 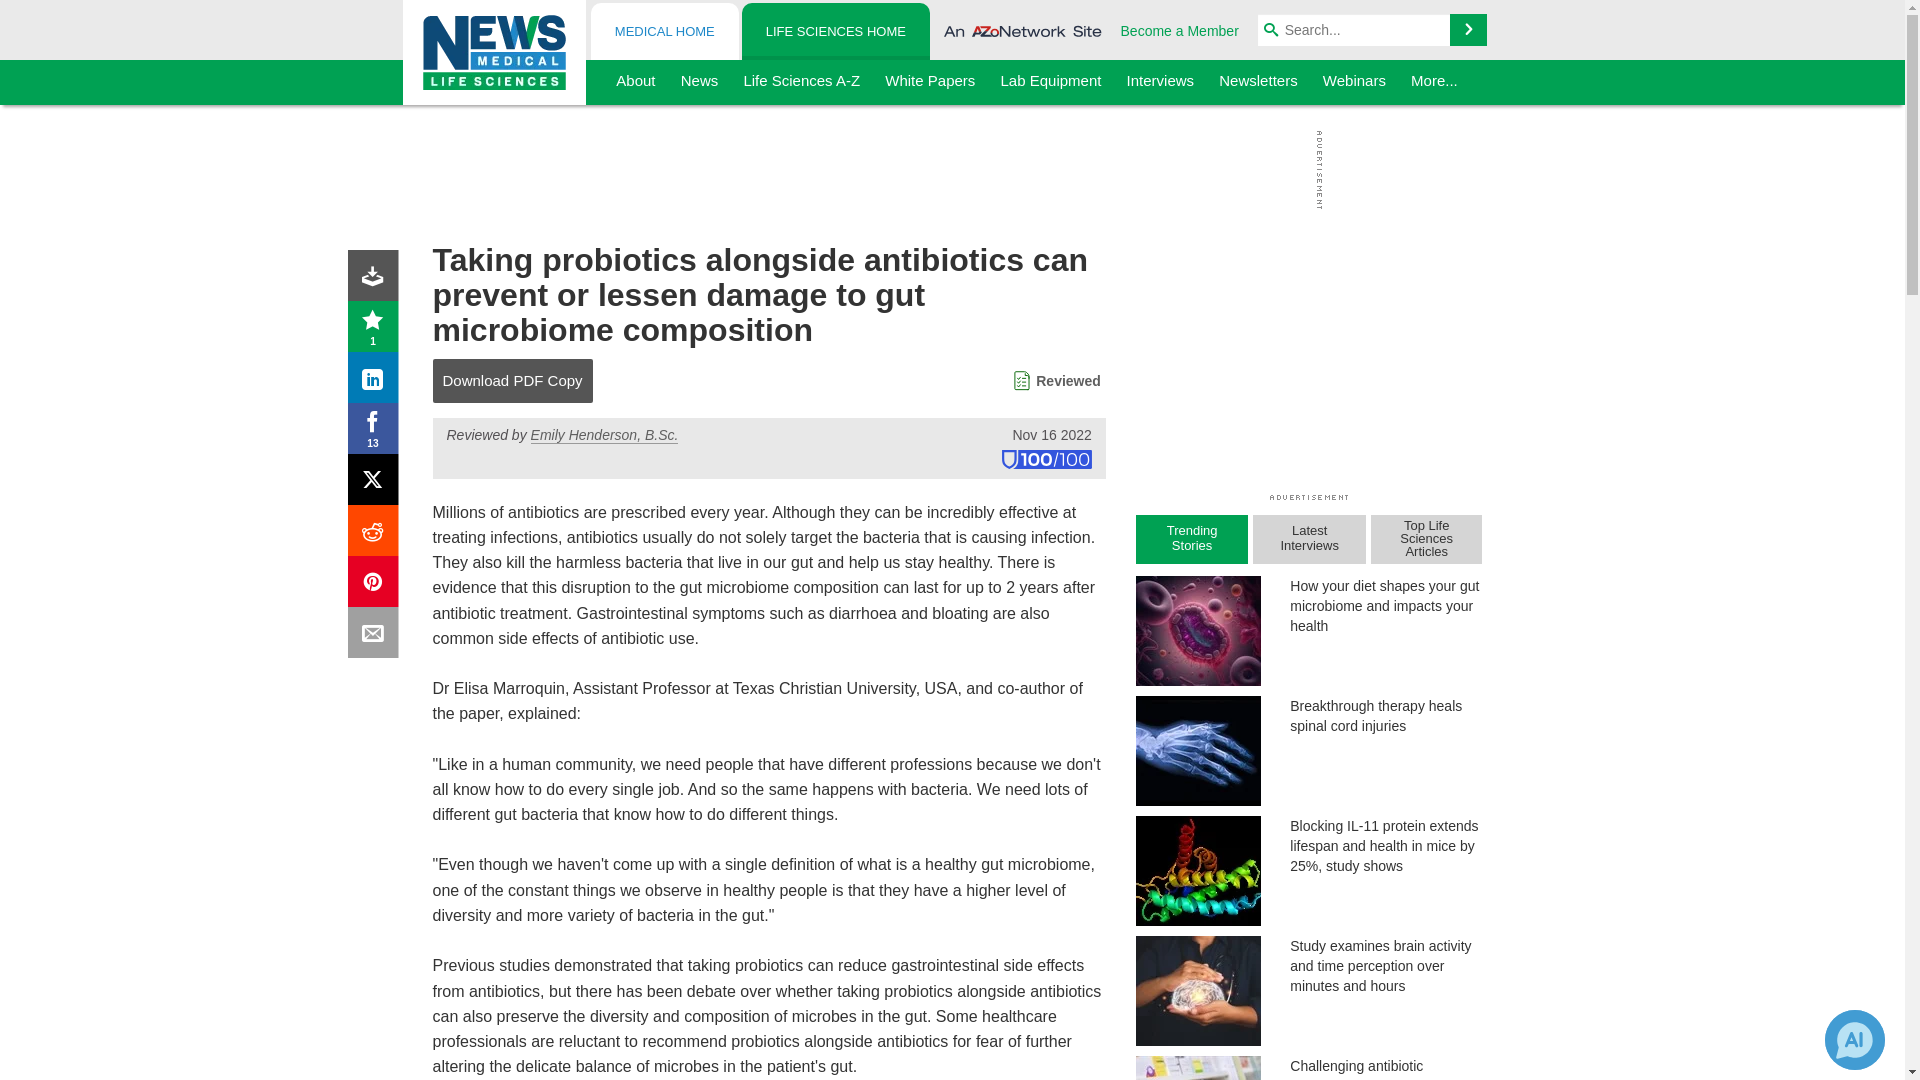 What do you see at coordinates (665, 32) in the screenshot?
I see `MEDICAL HOME` at bounding box center [665, 32].